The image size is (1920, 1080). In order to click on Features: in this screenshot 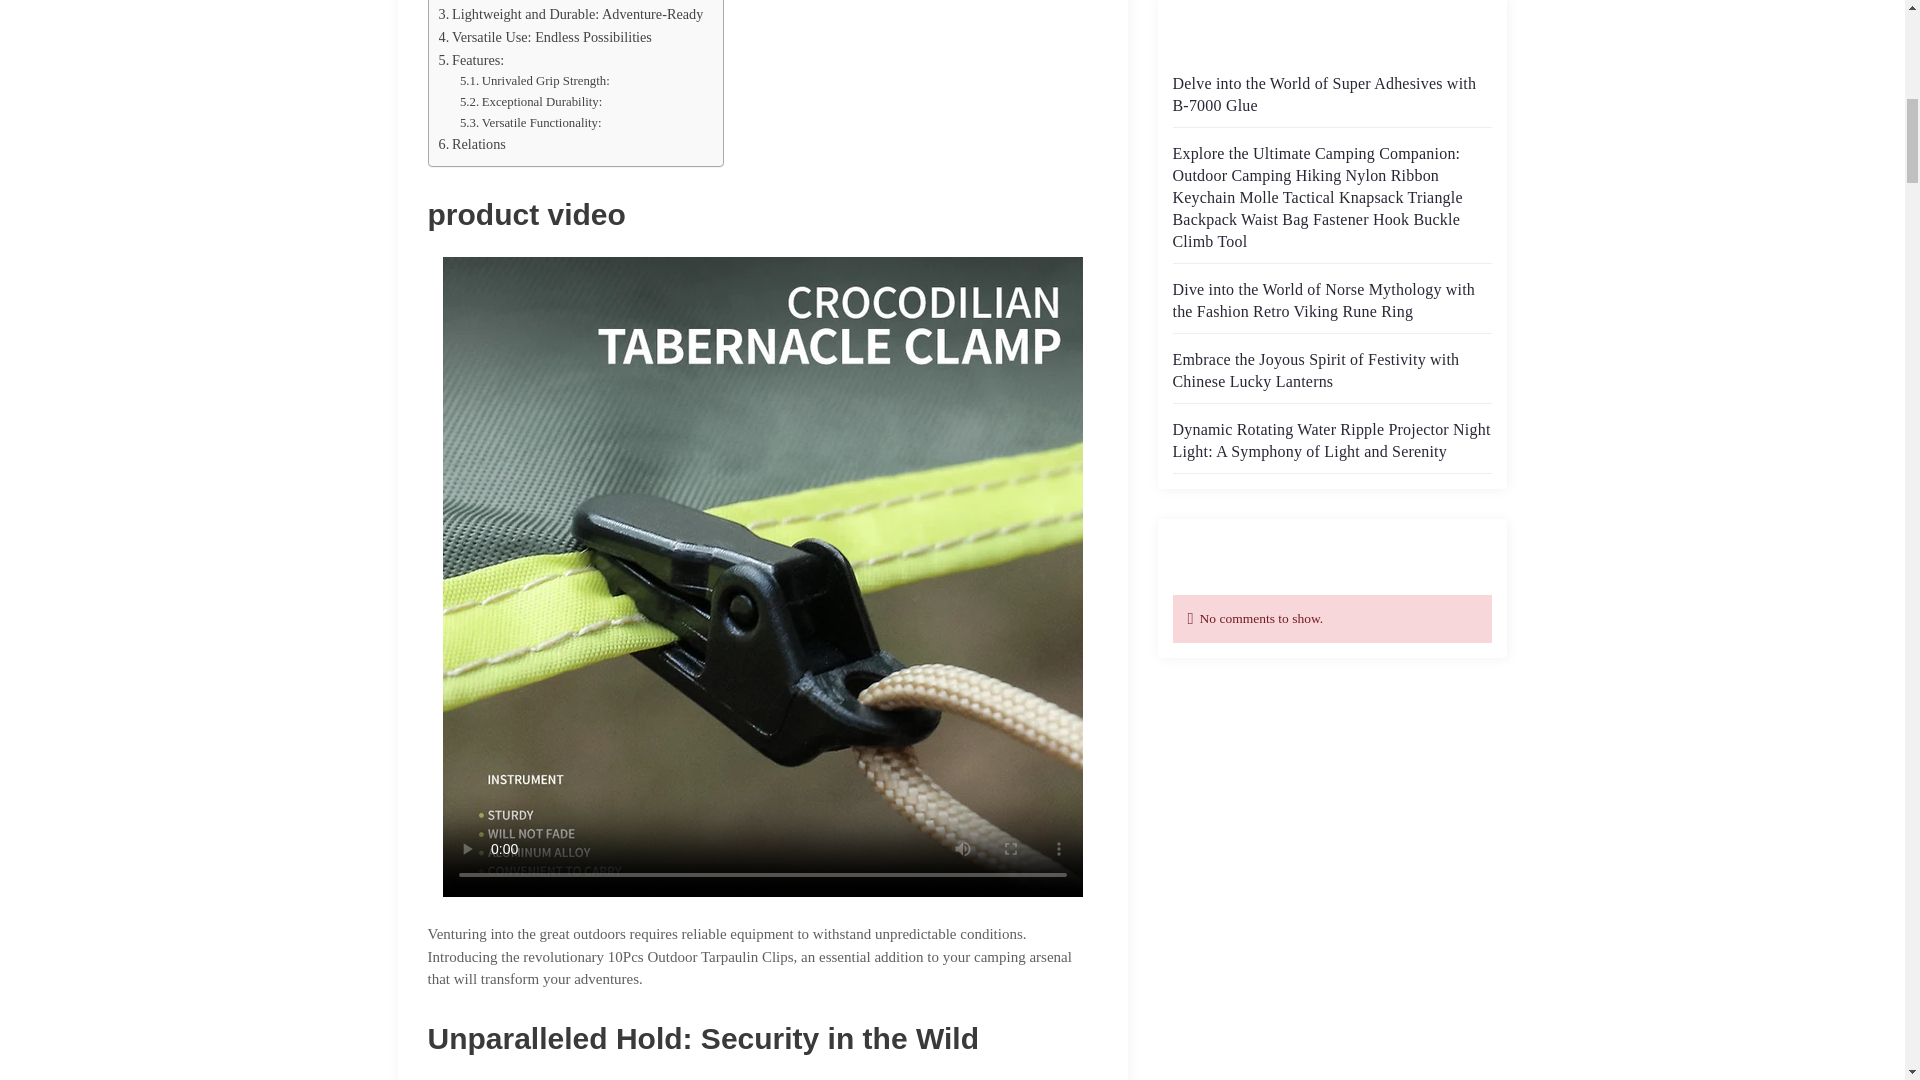, I will do `click(470, 60)`.